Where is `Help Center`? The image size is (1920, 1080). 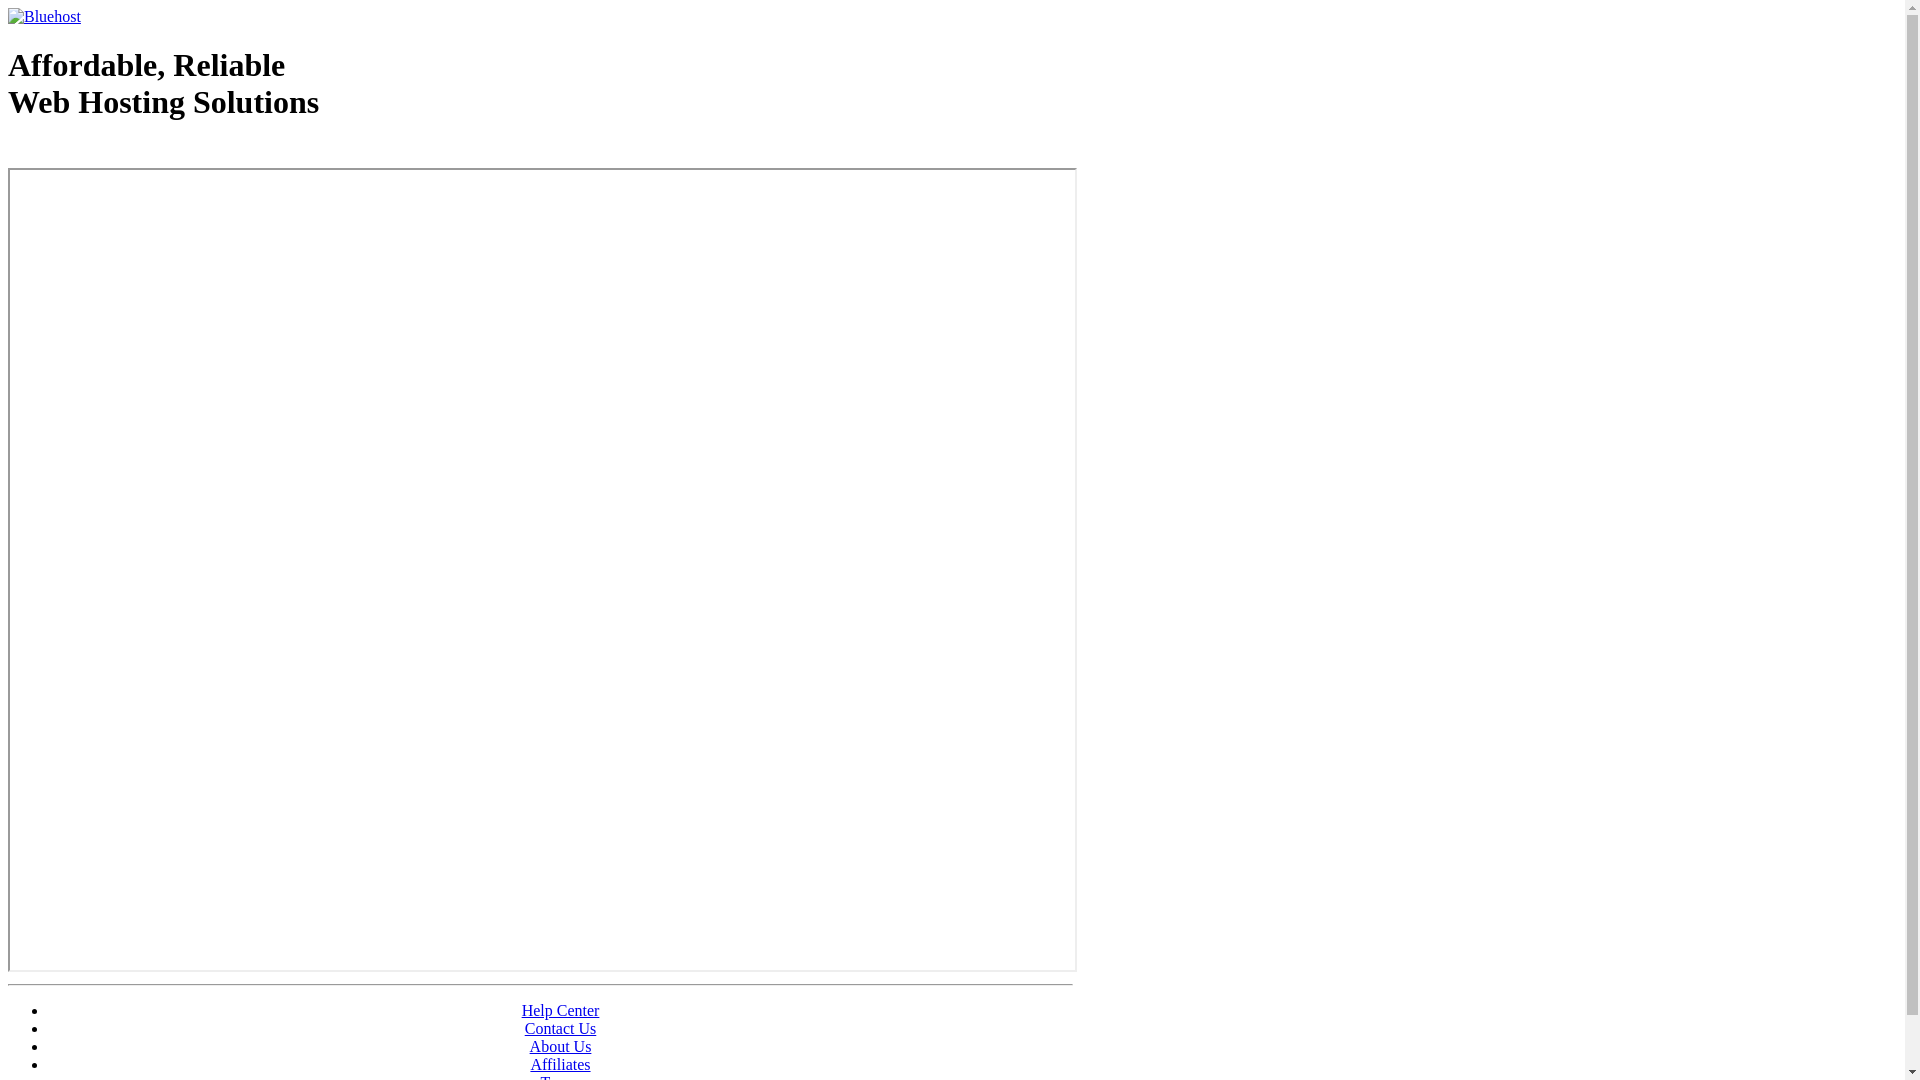
Help Center is located at coordinates (561, 1010).